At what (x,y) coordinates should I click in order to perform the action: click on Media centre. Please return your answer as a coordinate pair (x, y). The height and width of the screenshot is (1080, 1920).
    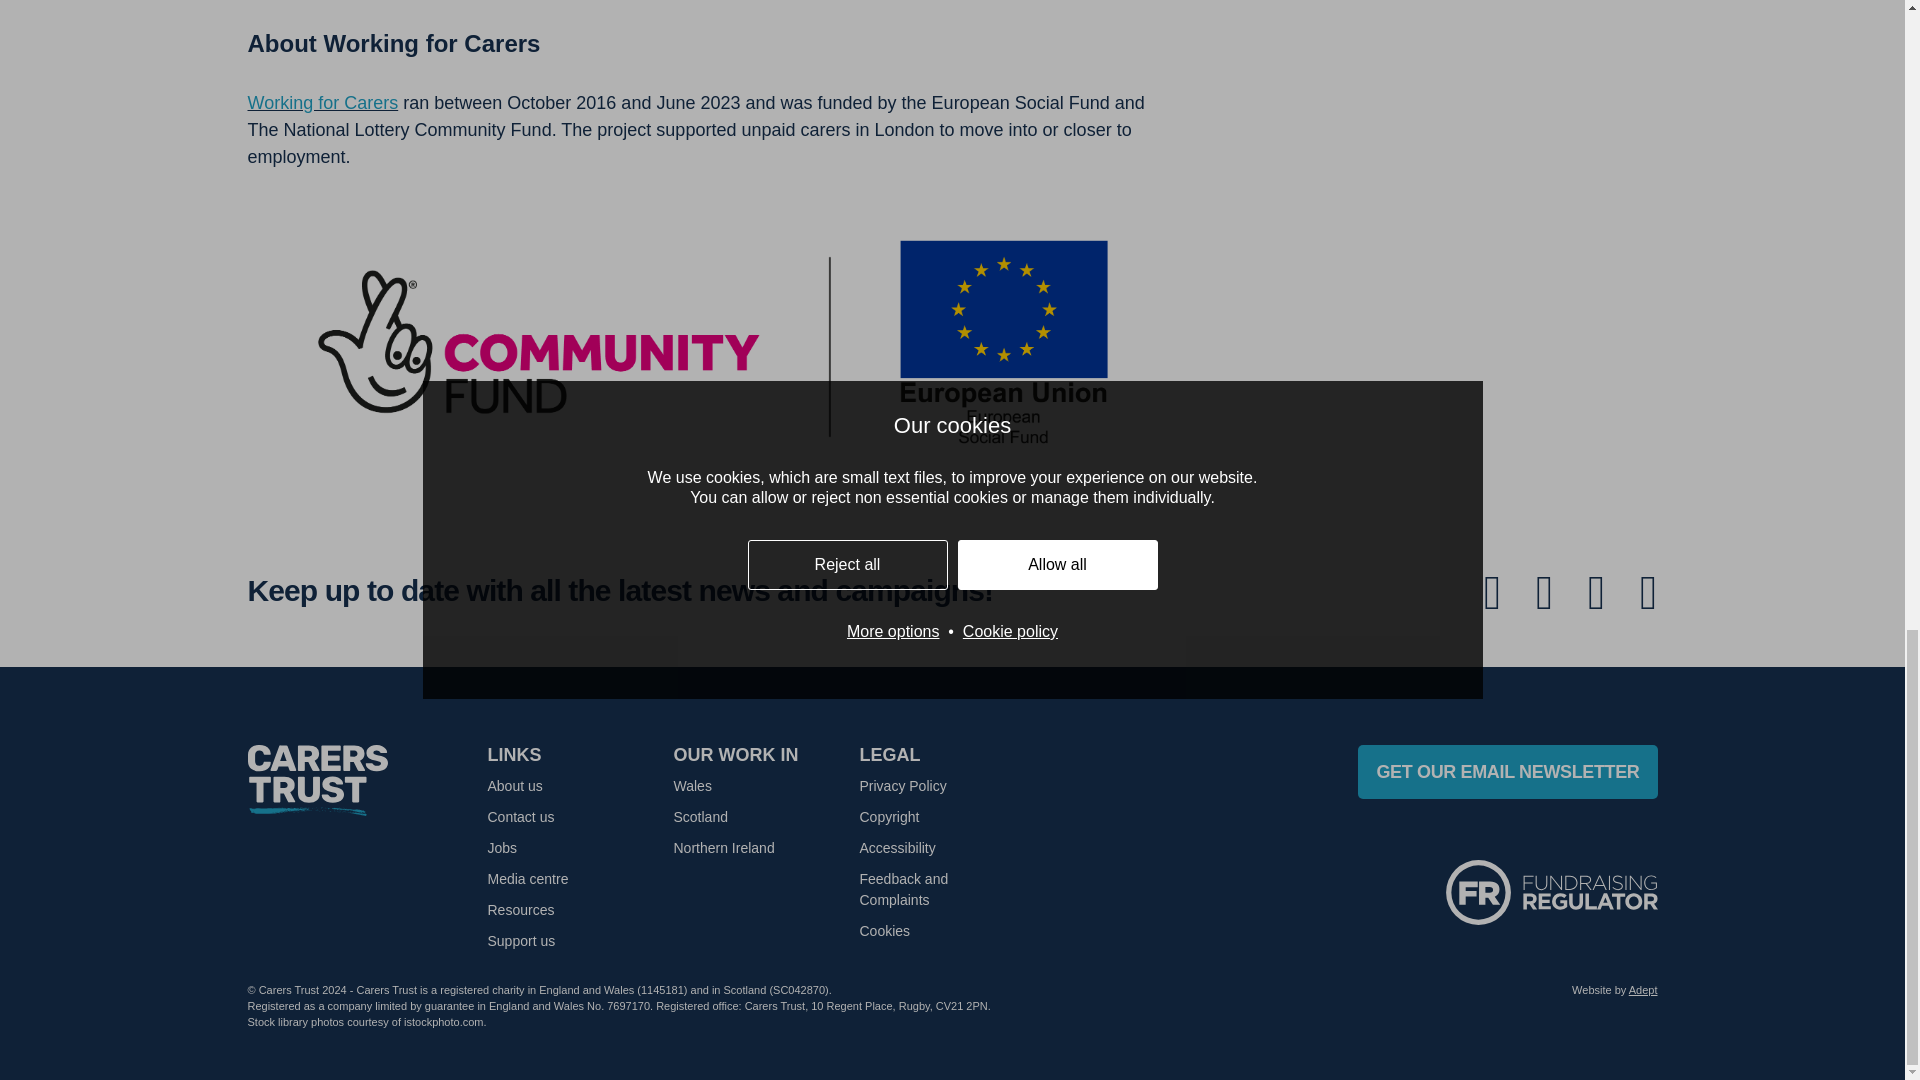
    Looking at the image, I should click on (528, 878).